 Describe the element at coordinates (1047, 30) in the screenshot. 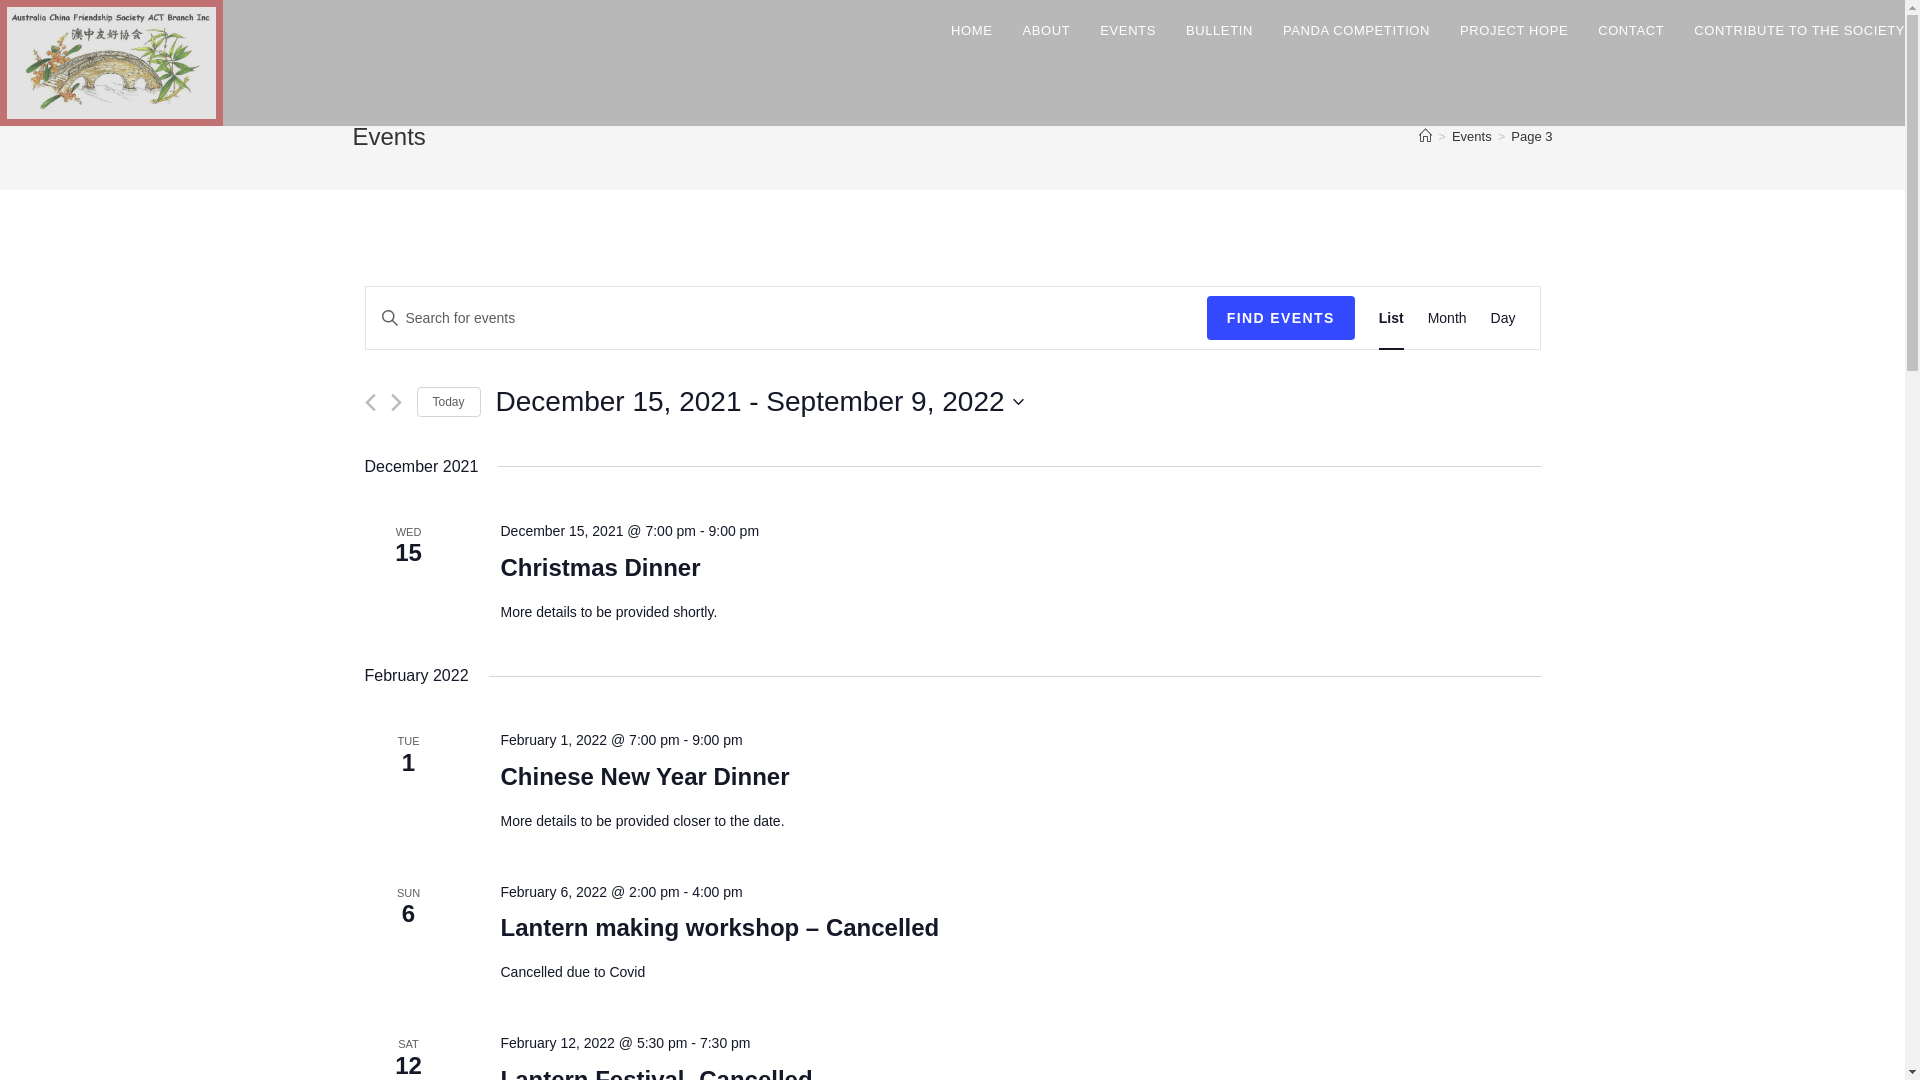

I see `ABOUT` at that location.